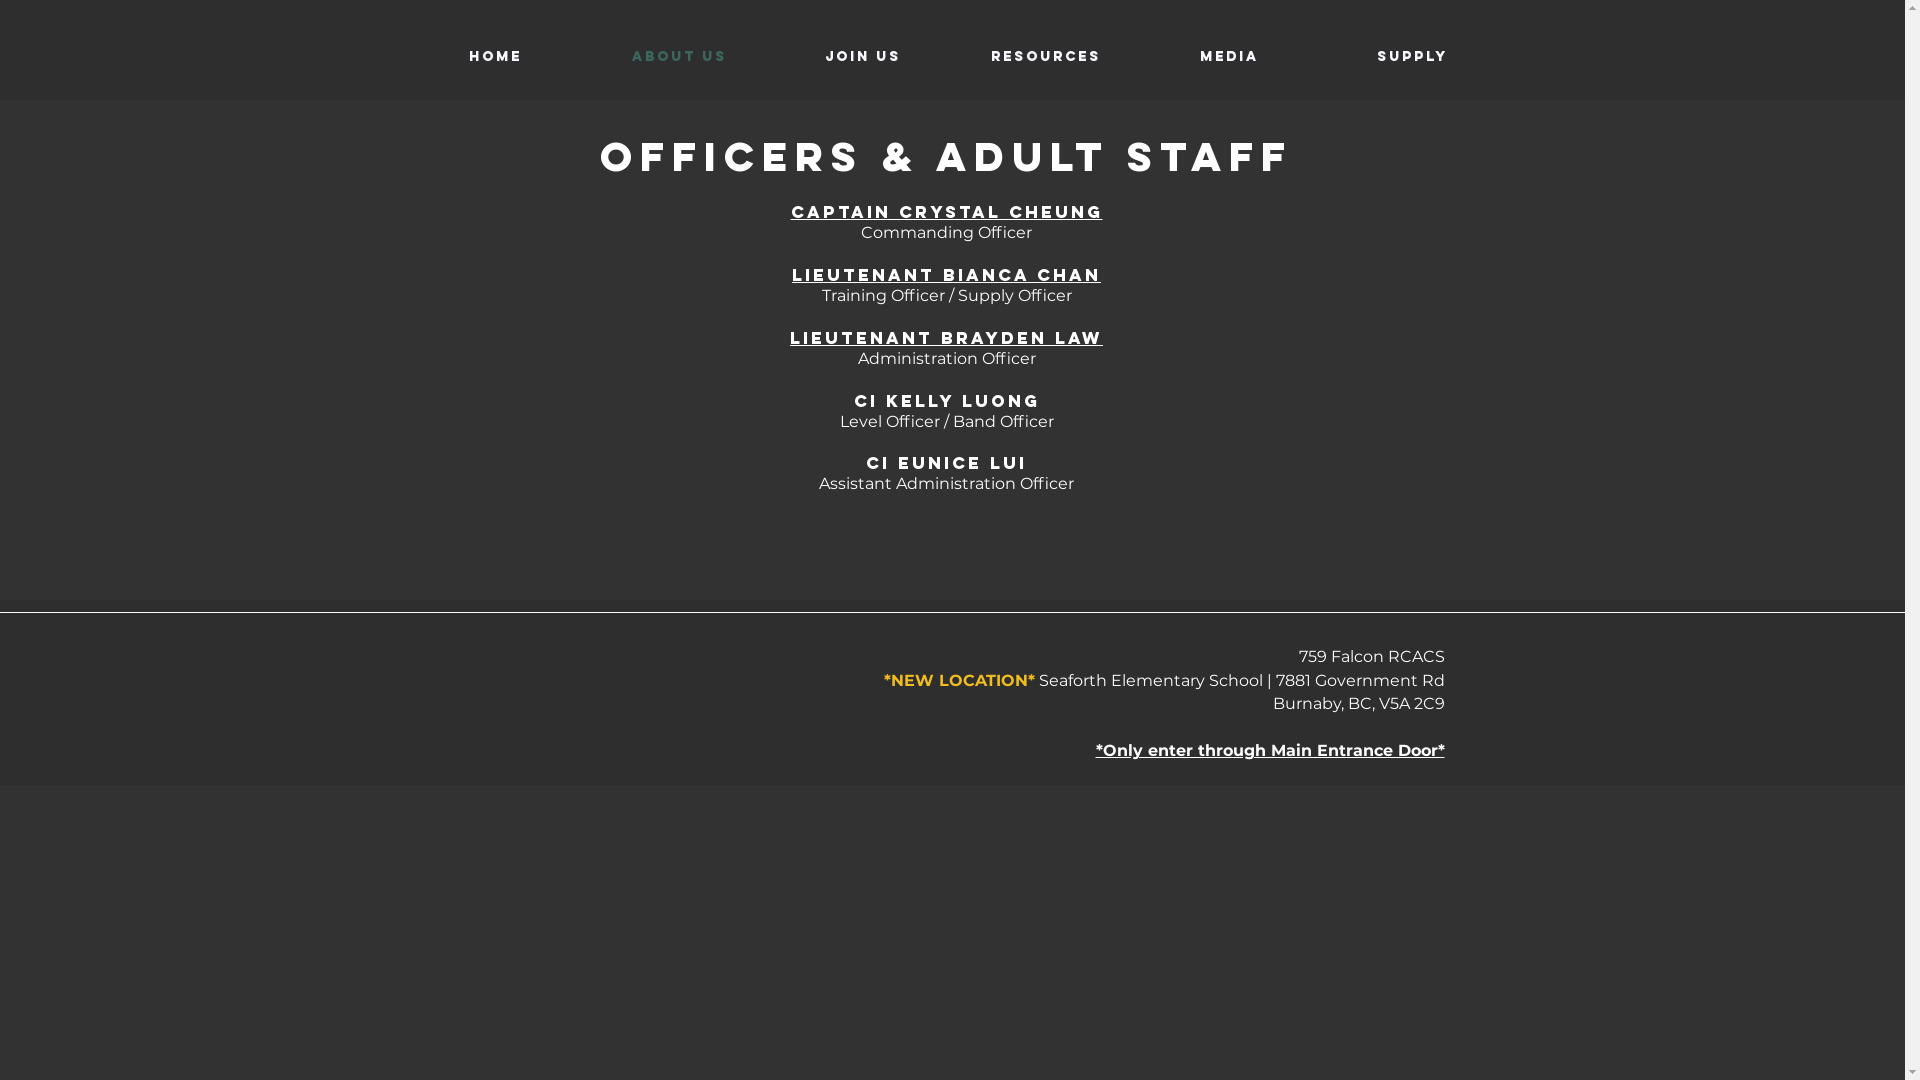 The image size is (1920, 1080). I want to click on Home, so click(496, 57).